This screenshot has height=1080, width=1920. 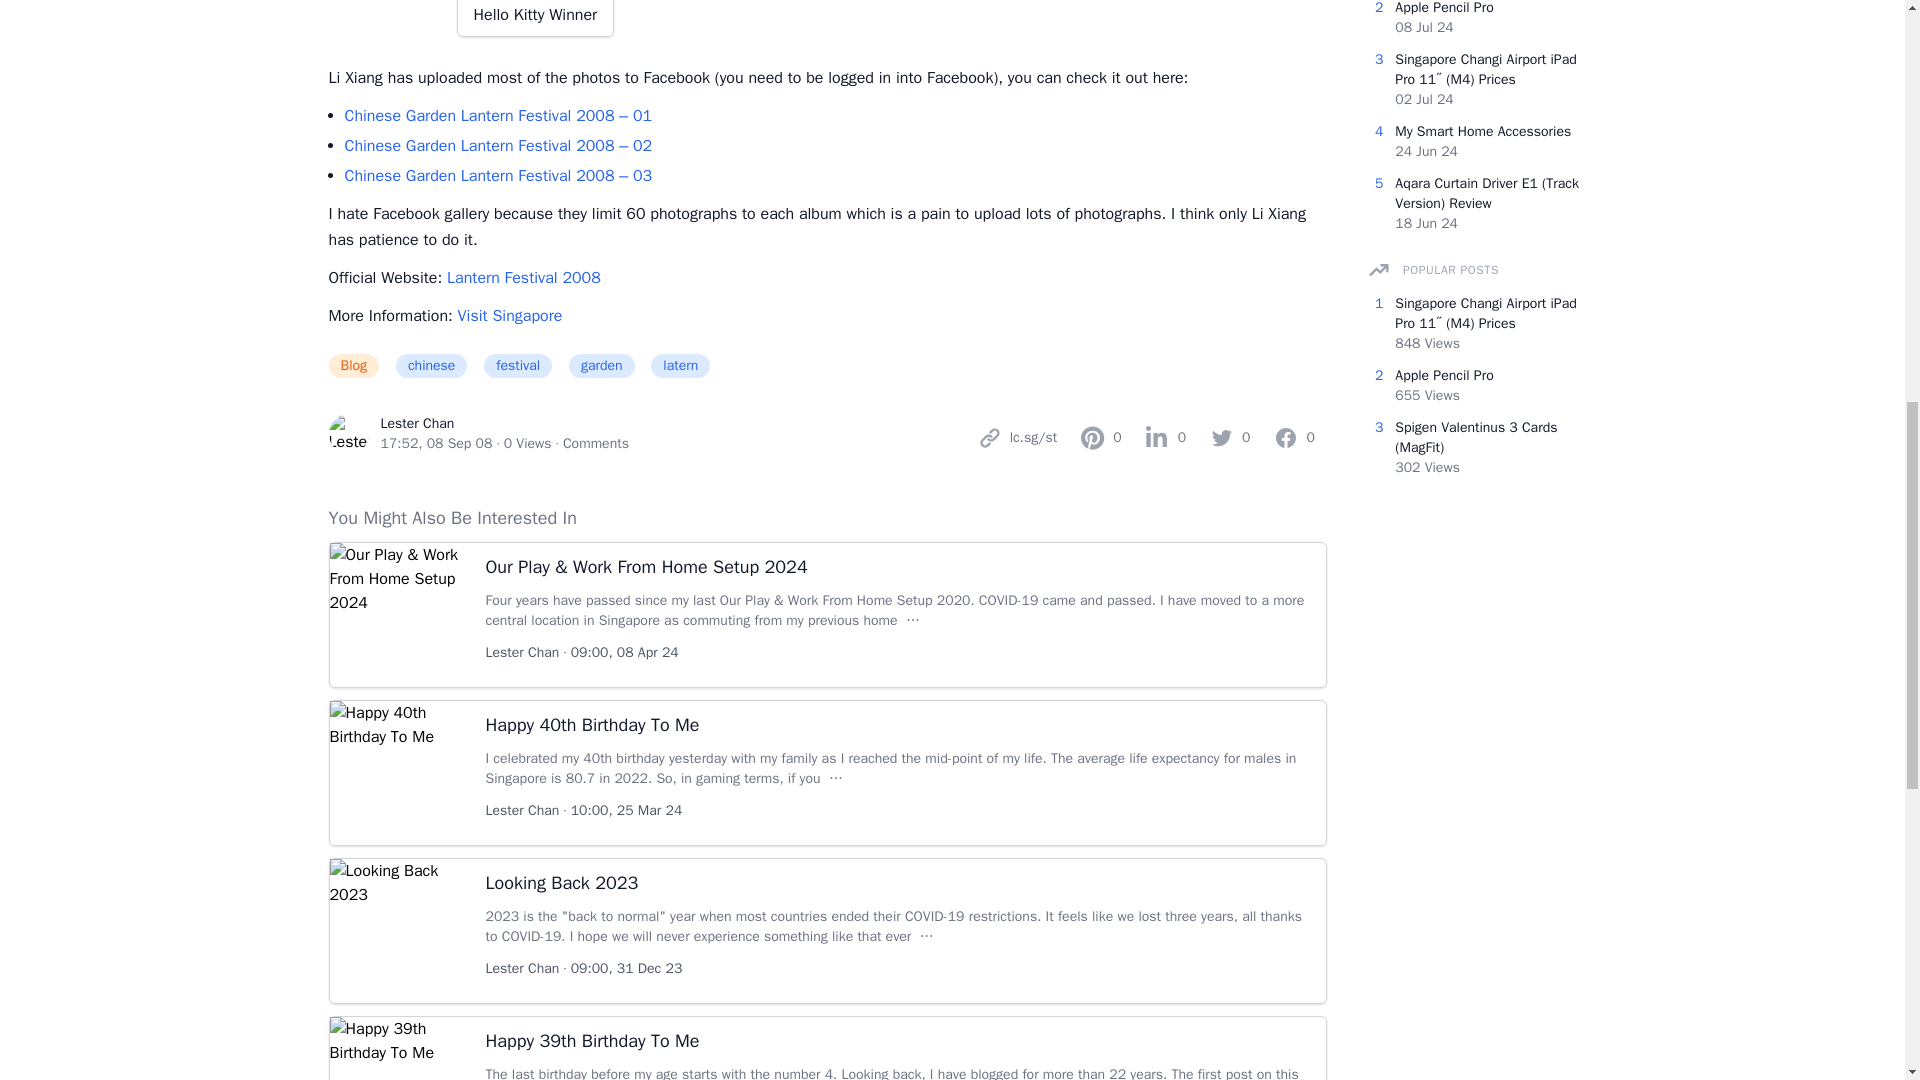 I want to click on Tag: festival, so click(x=524, y=371).